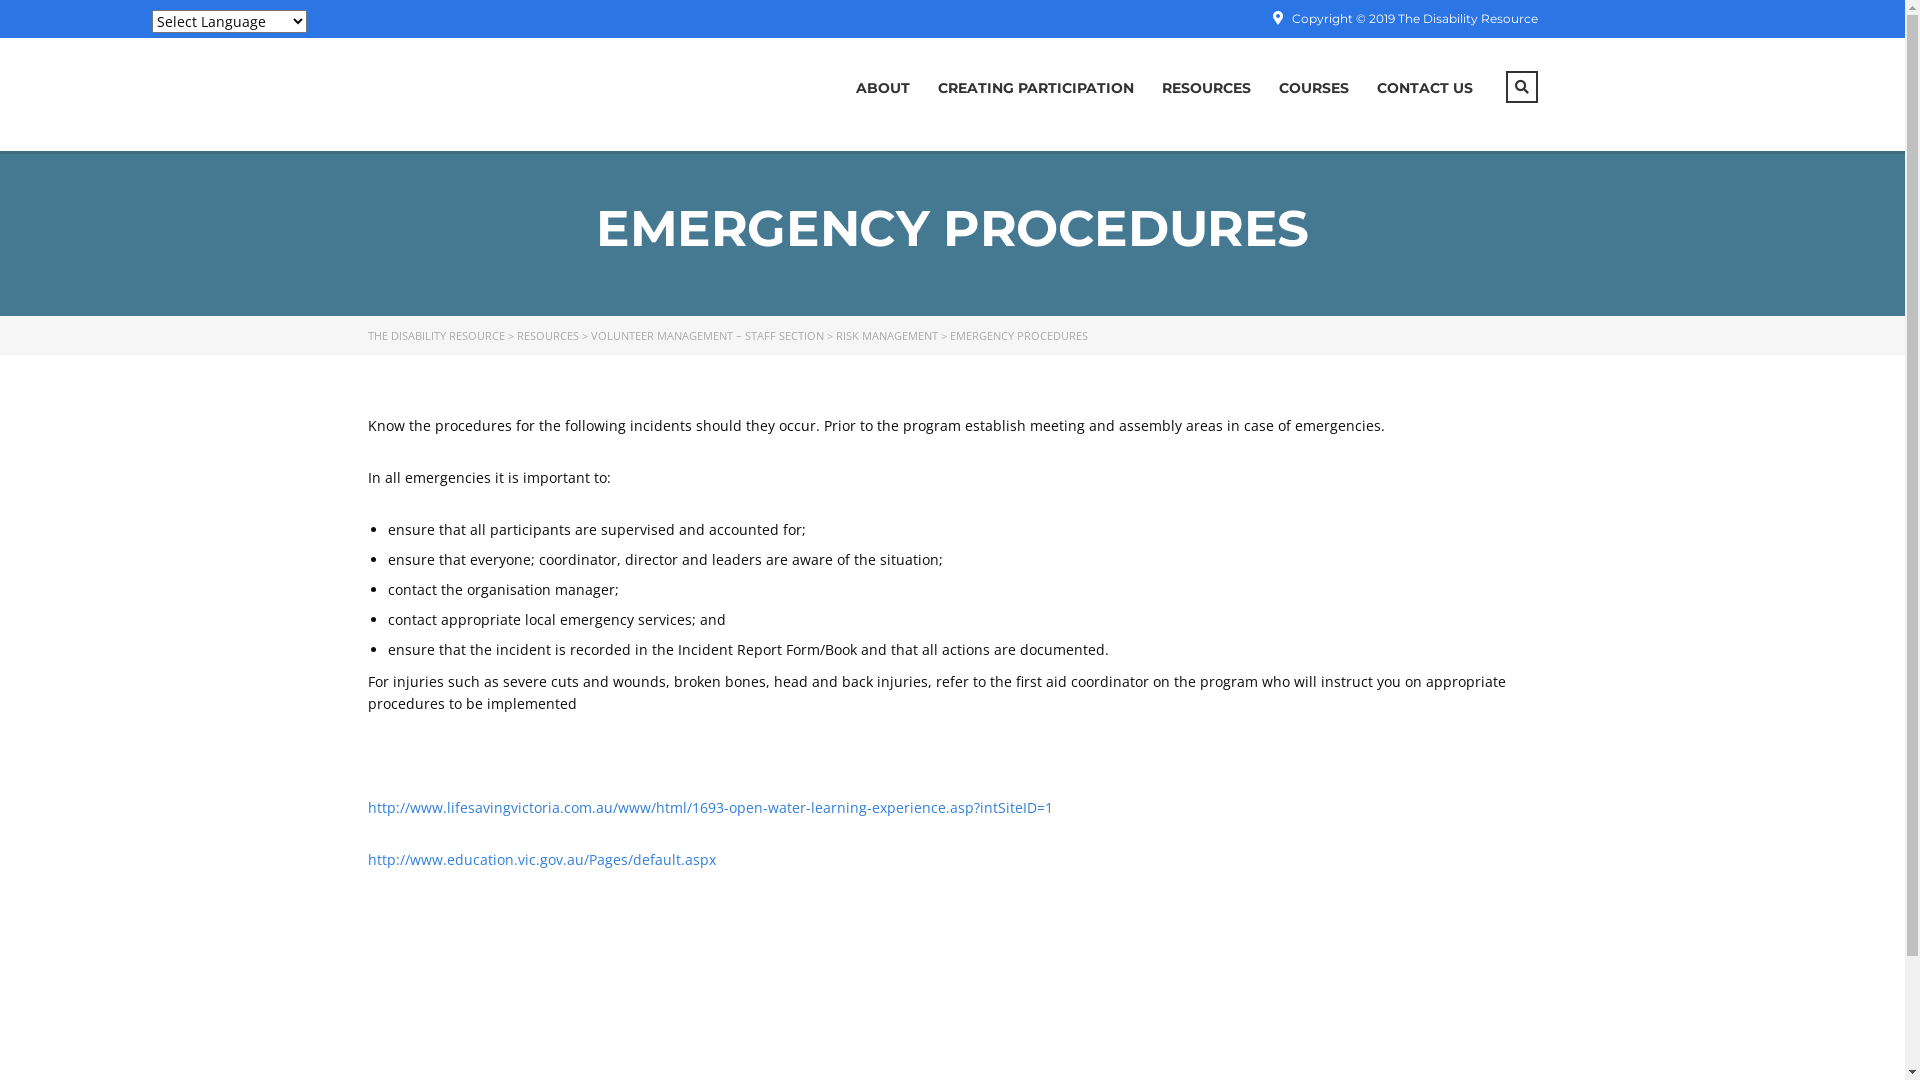 This screenshot has height=1080, width=1920. Describe the element at coordinates (436, 336) in the screenshot. I see `THE DISABILITY RESOURCE` at that location.